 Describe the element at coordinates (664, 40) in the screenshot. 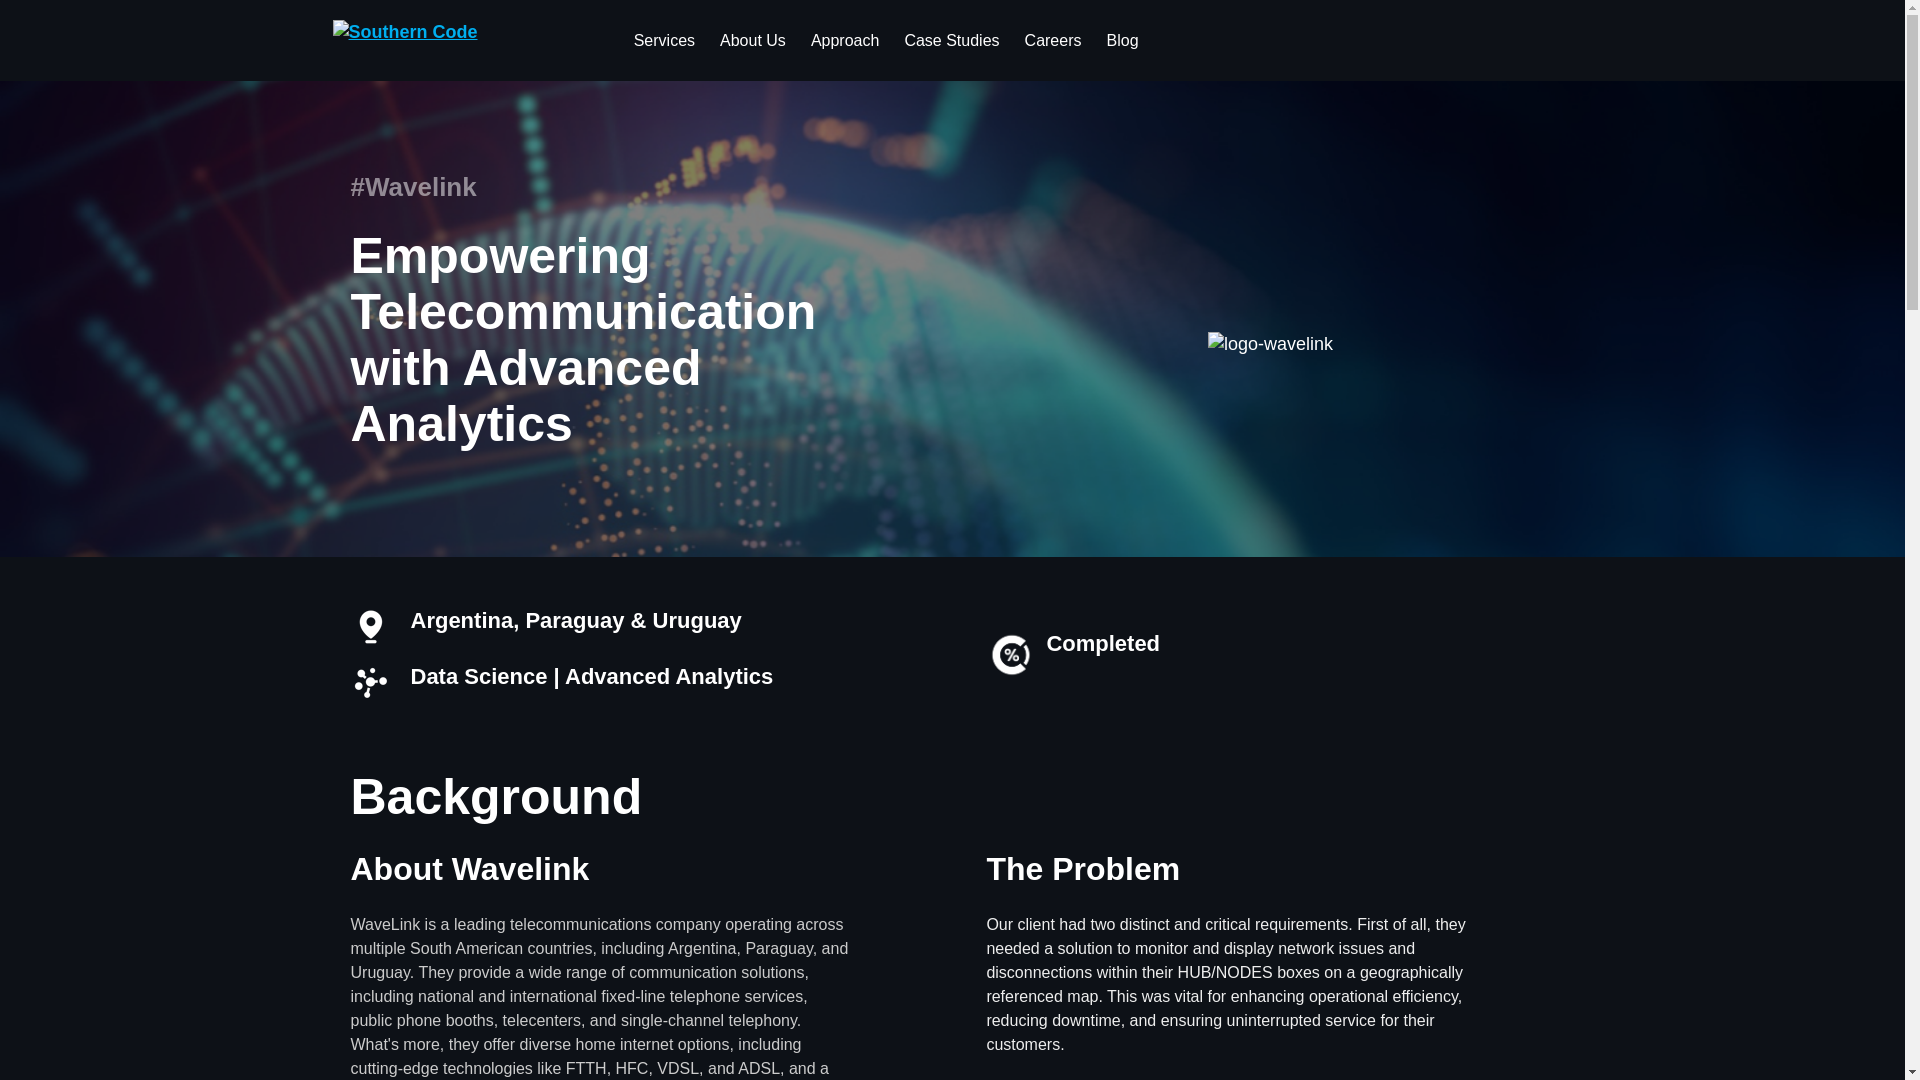

I see `Services` at that location.